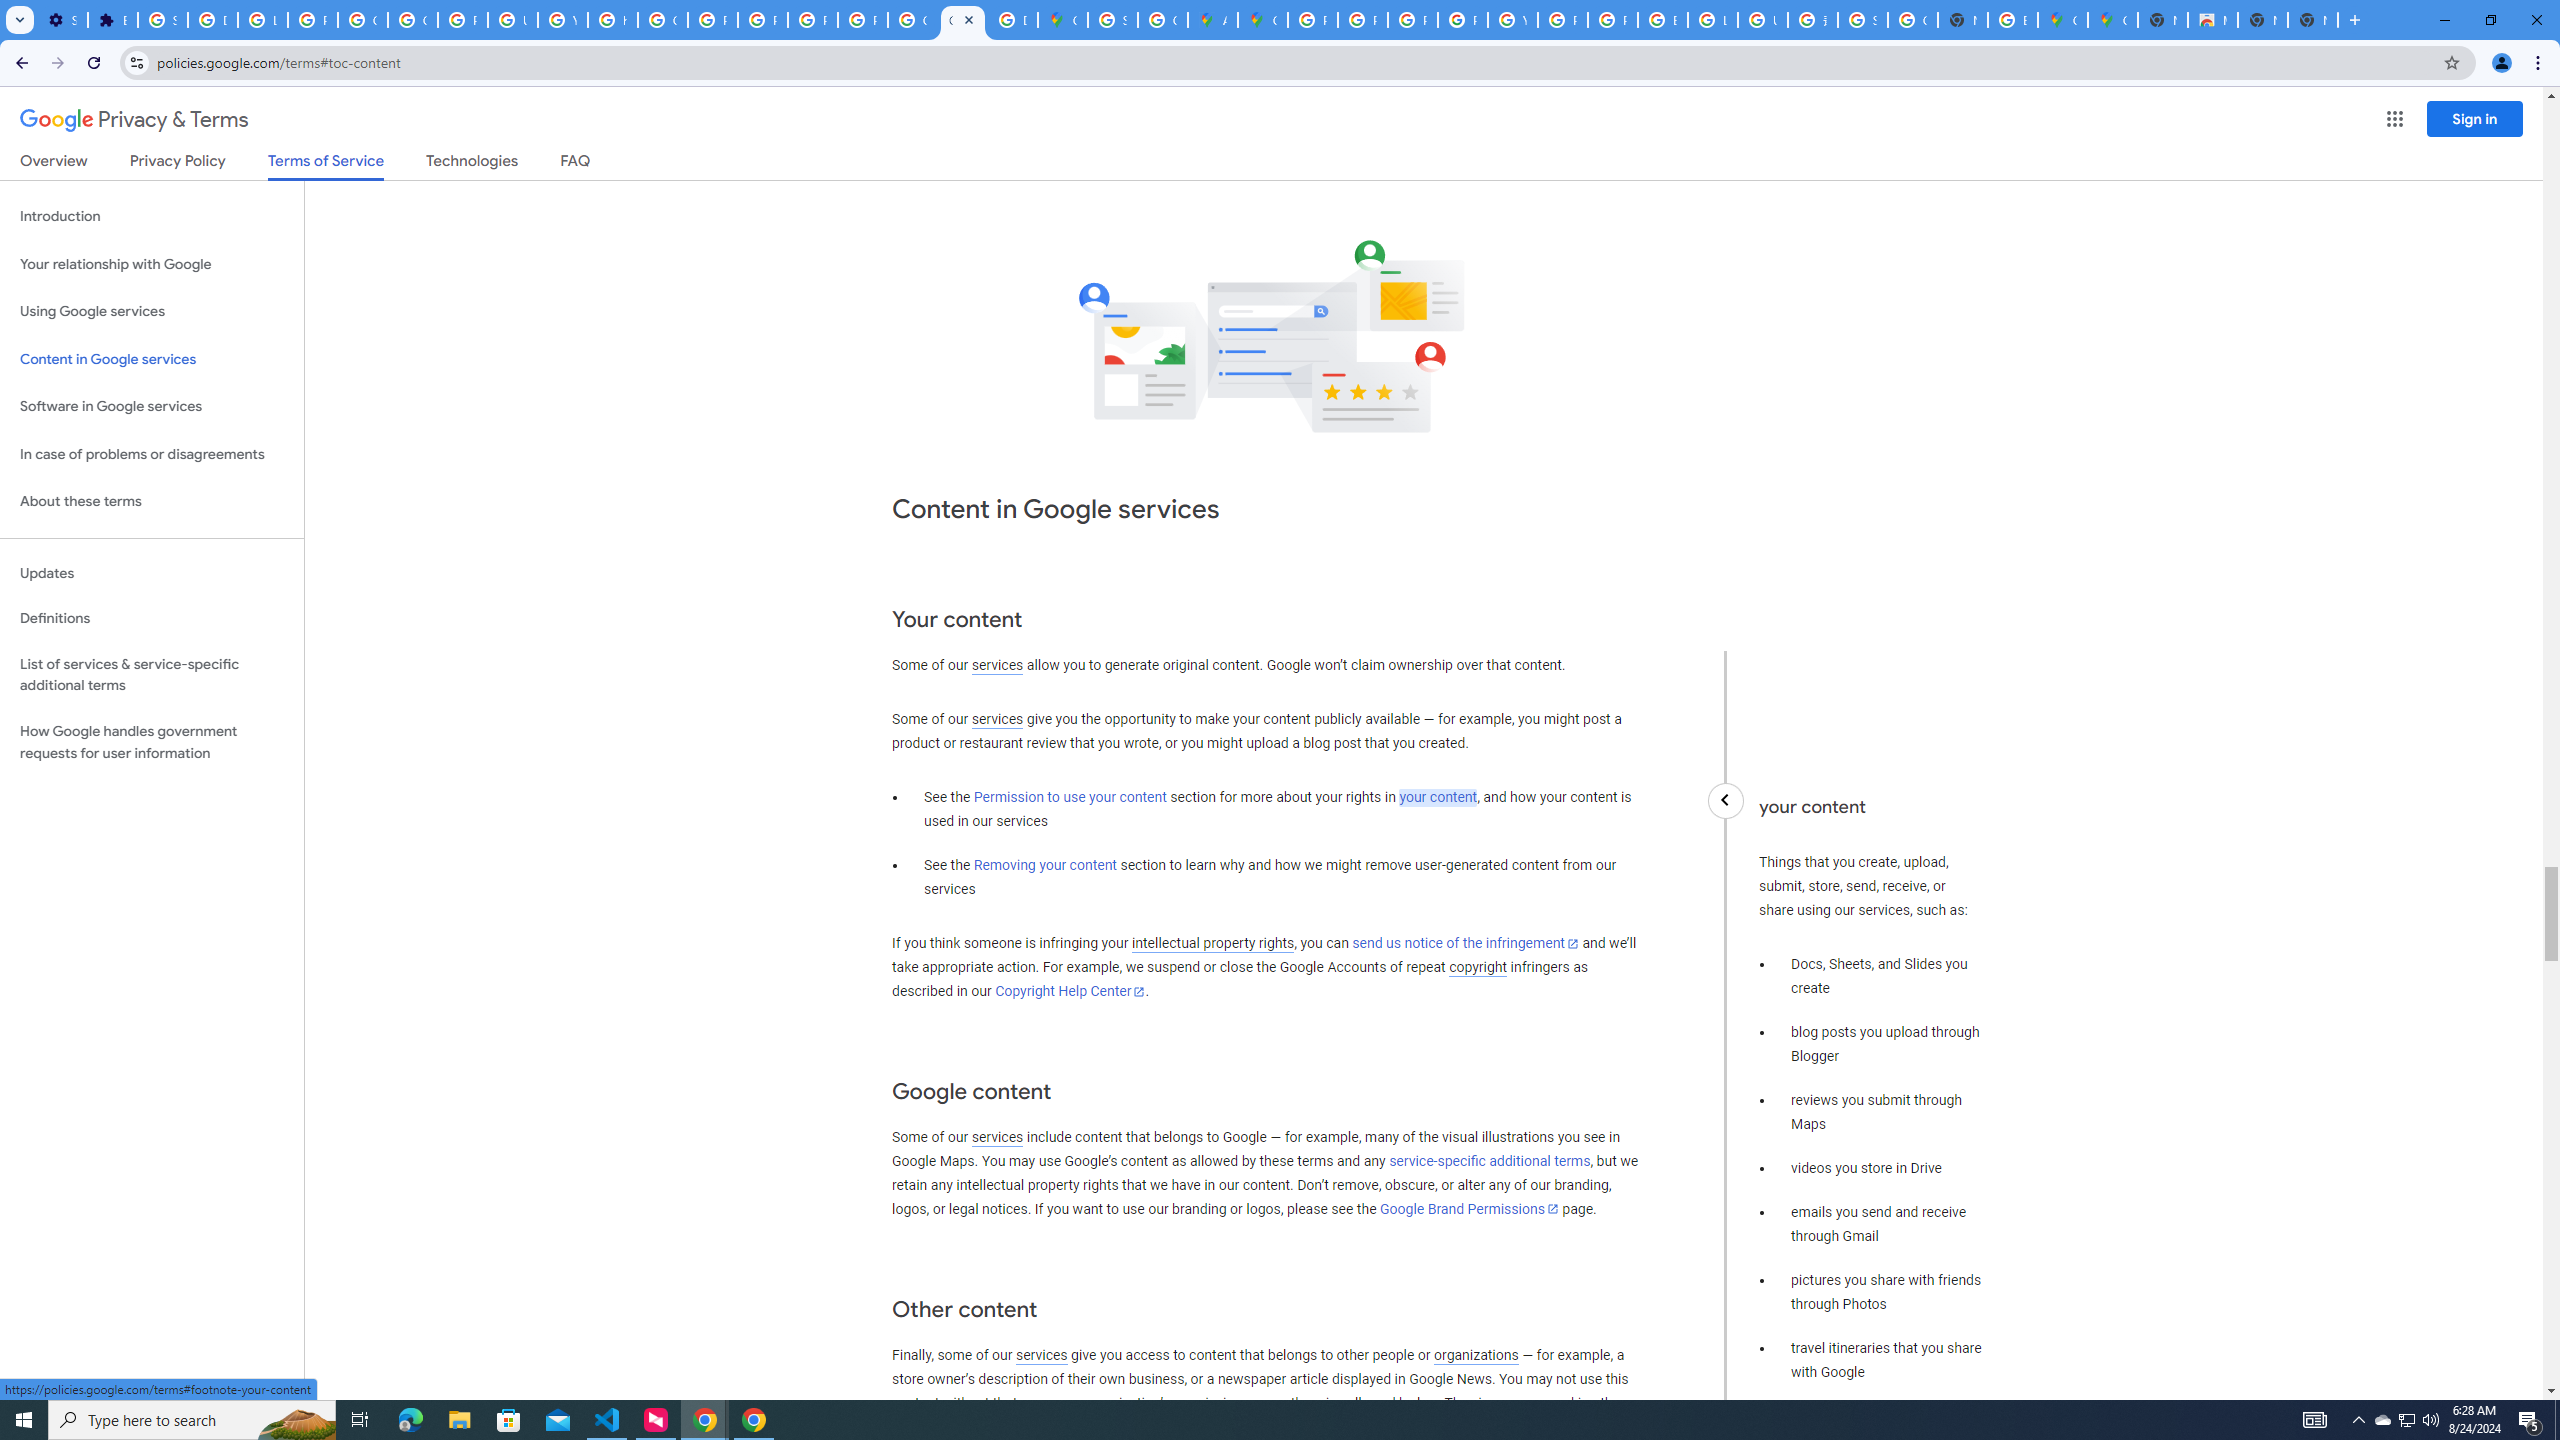 Image resolution: width=2560 pixels, height=1440 pixels. I want to click on Content in Google services, so click(152, 360).